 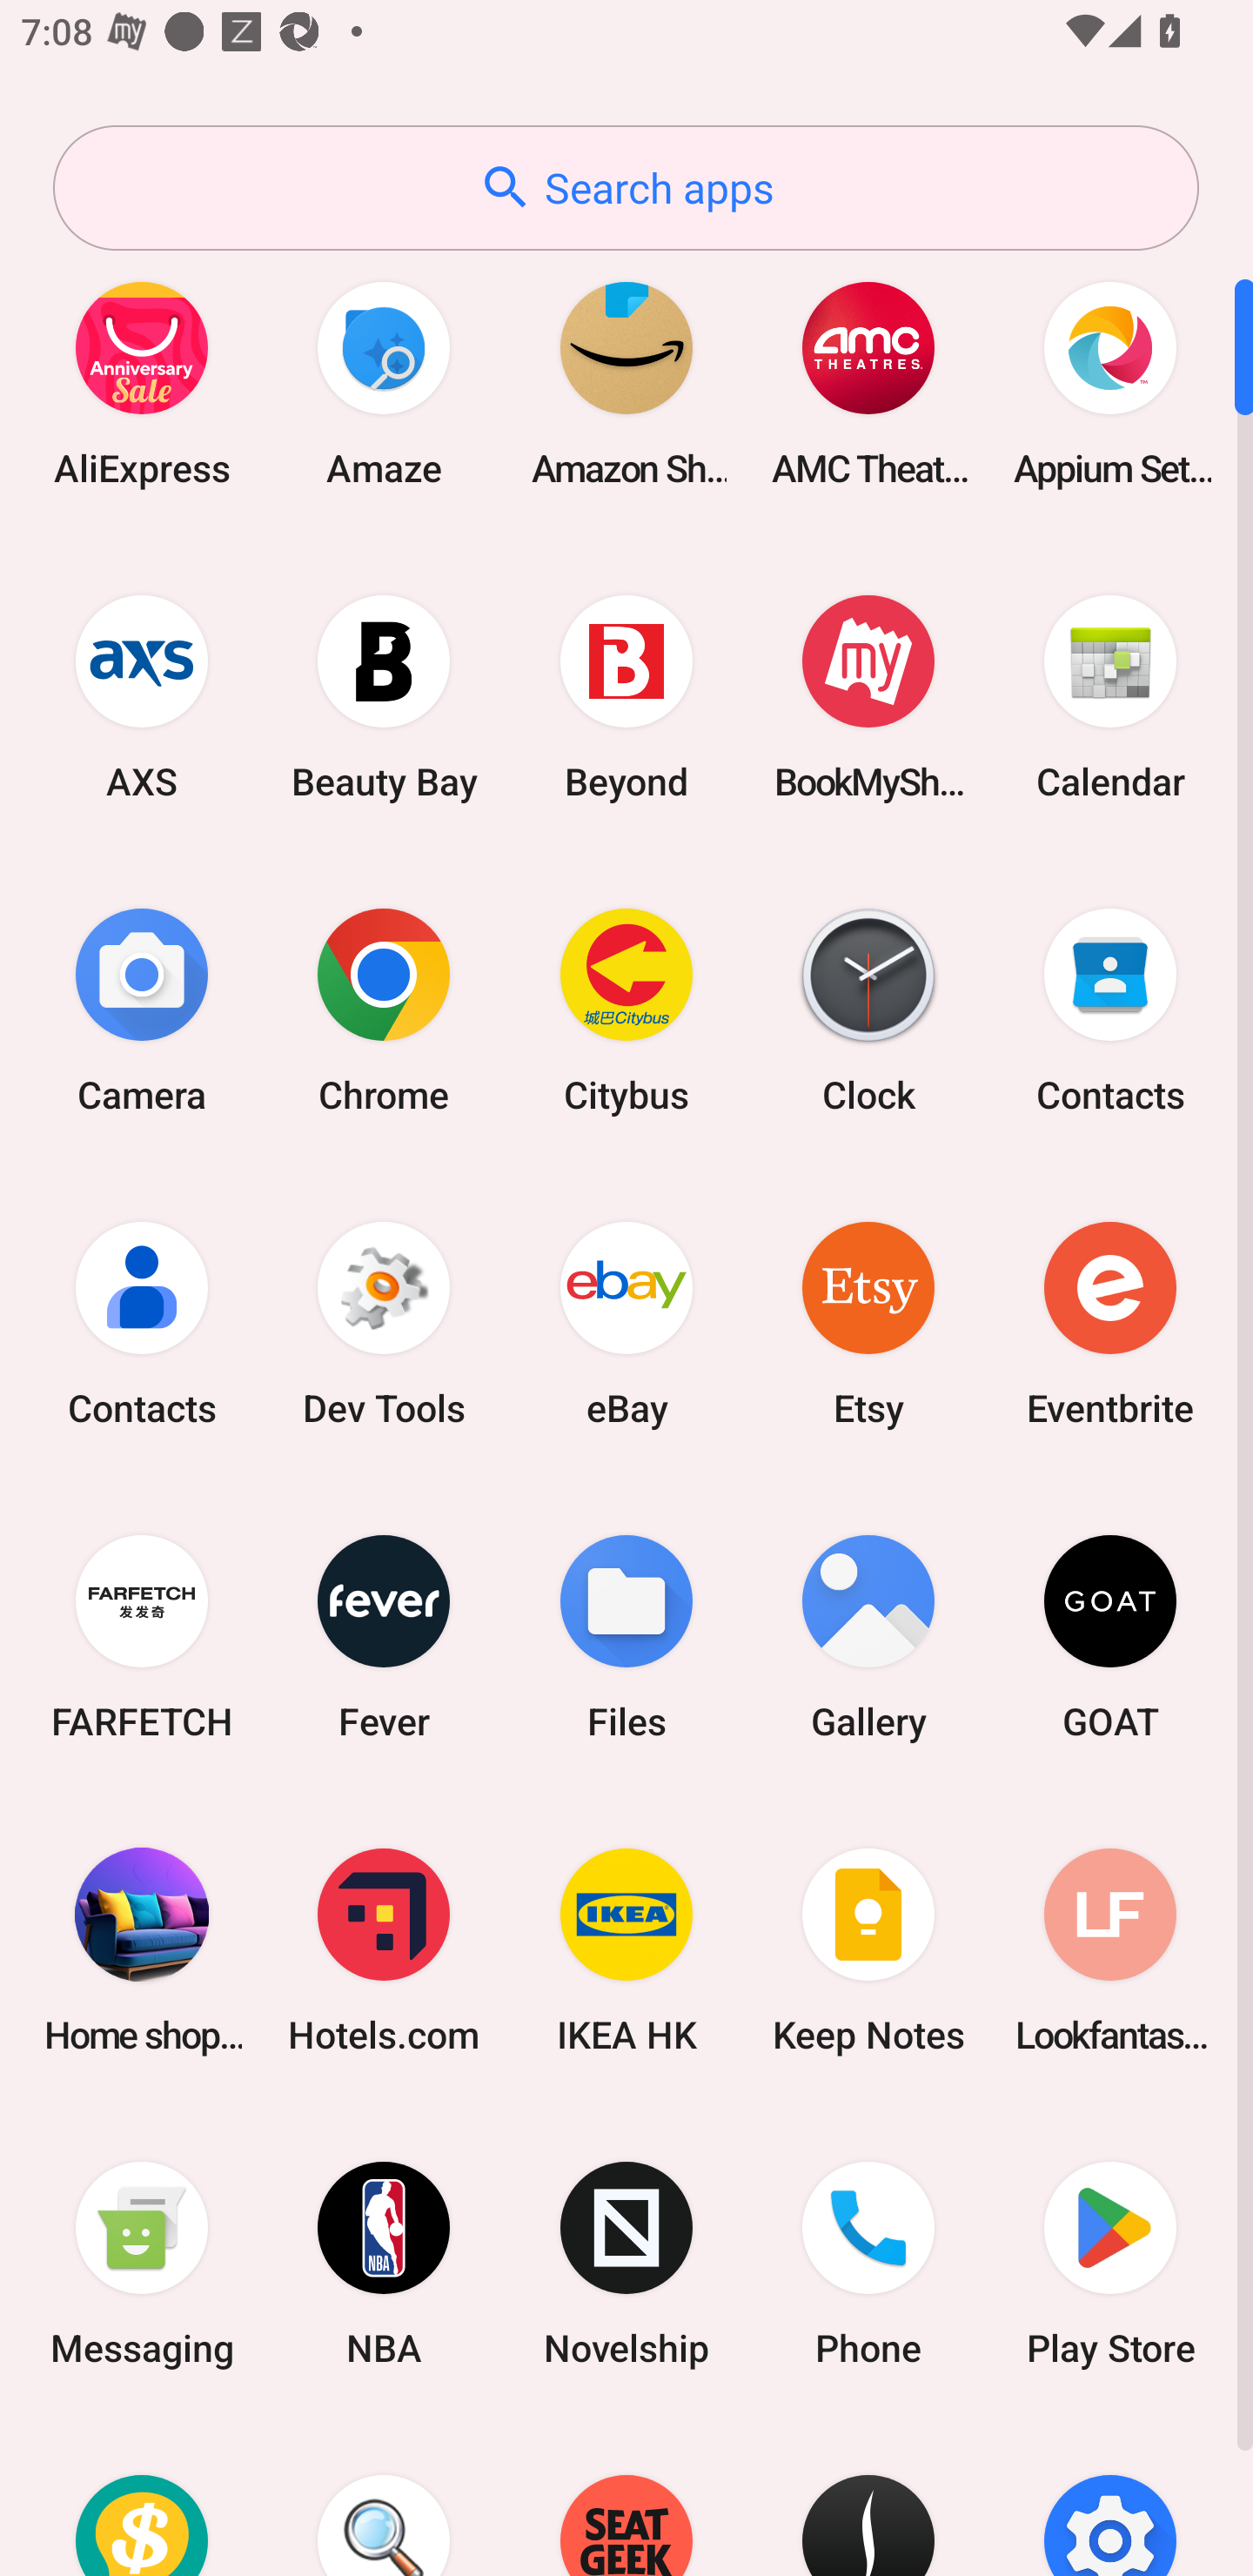 I want to click on Chrome, so click(x=384, y=1010).